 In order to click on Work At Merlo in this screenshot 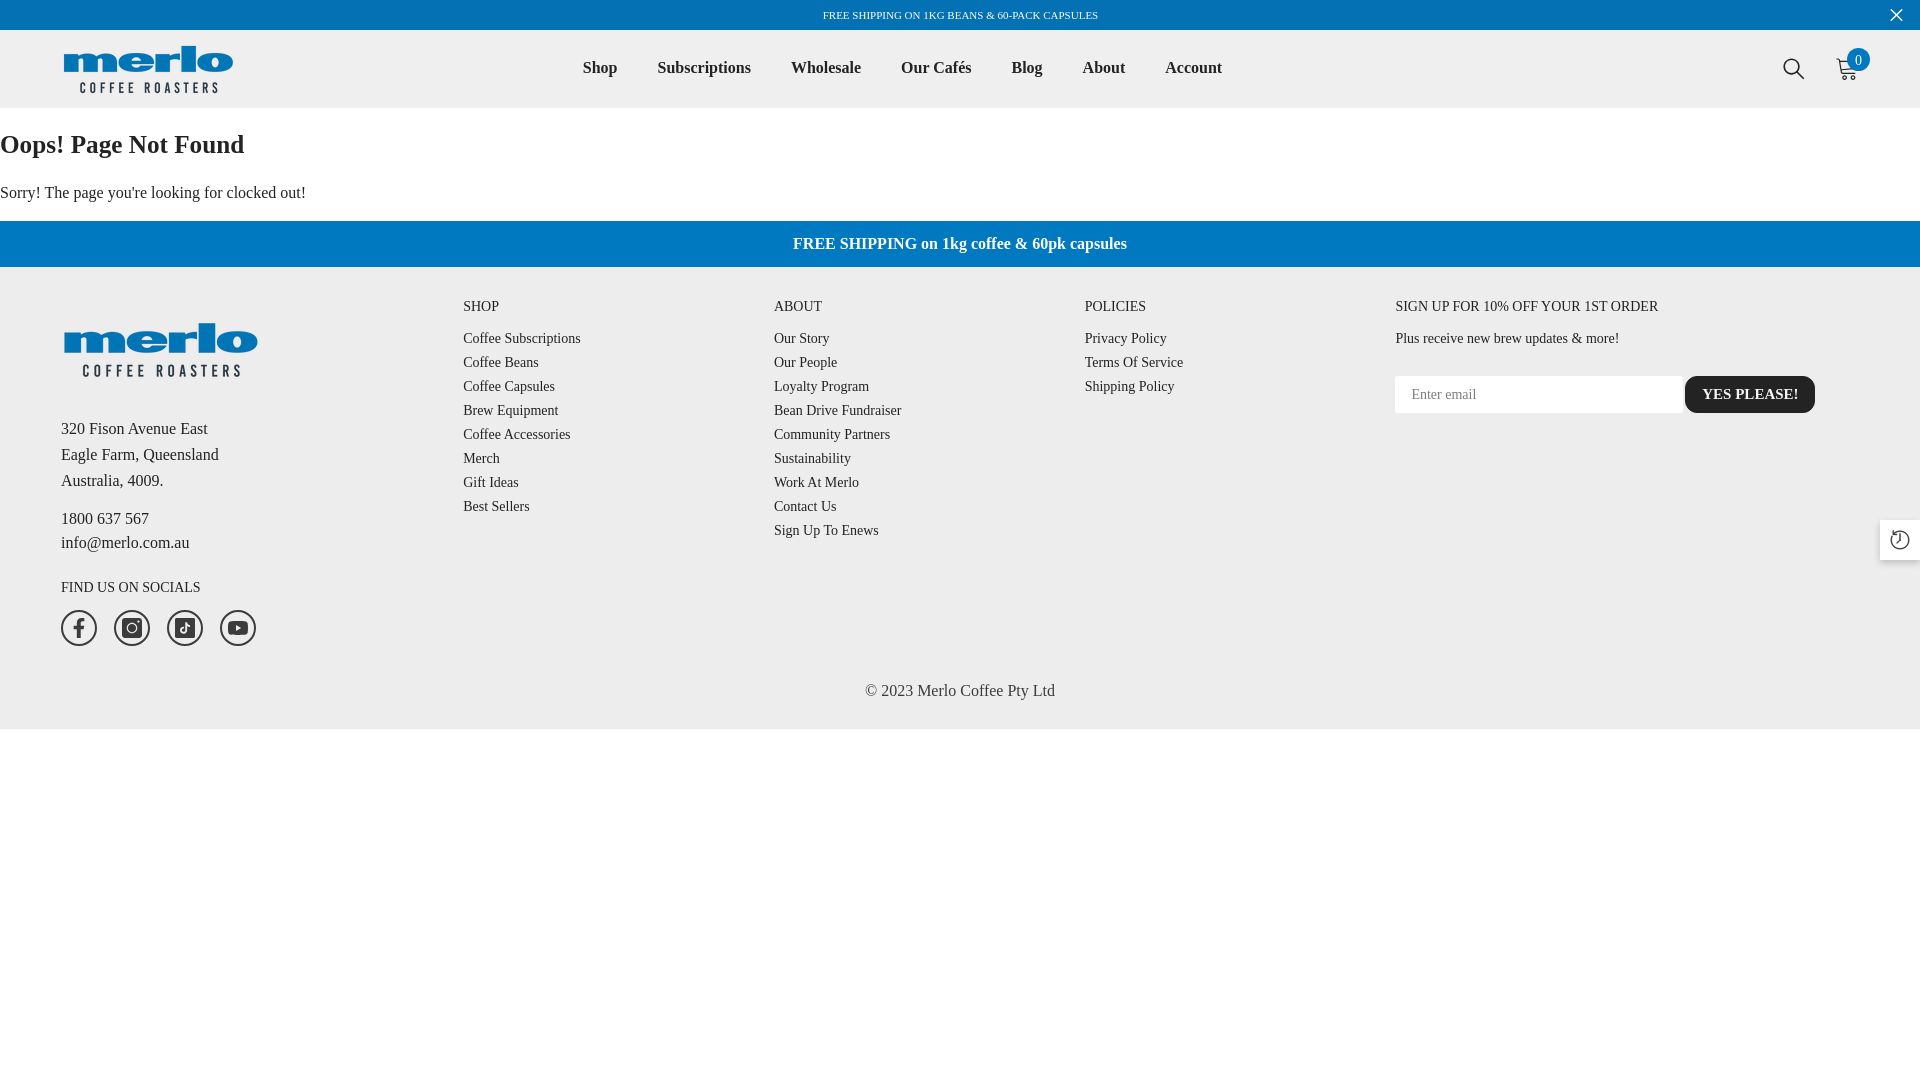, I will do `click(816, 483)`.